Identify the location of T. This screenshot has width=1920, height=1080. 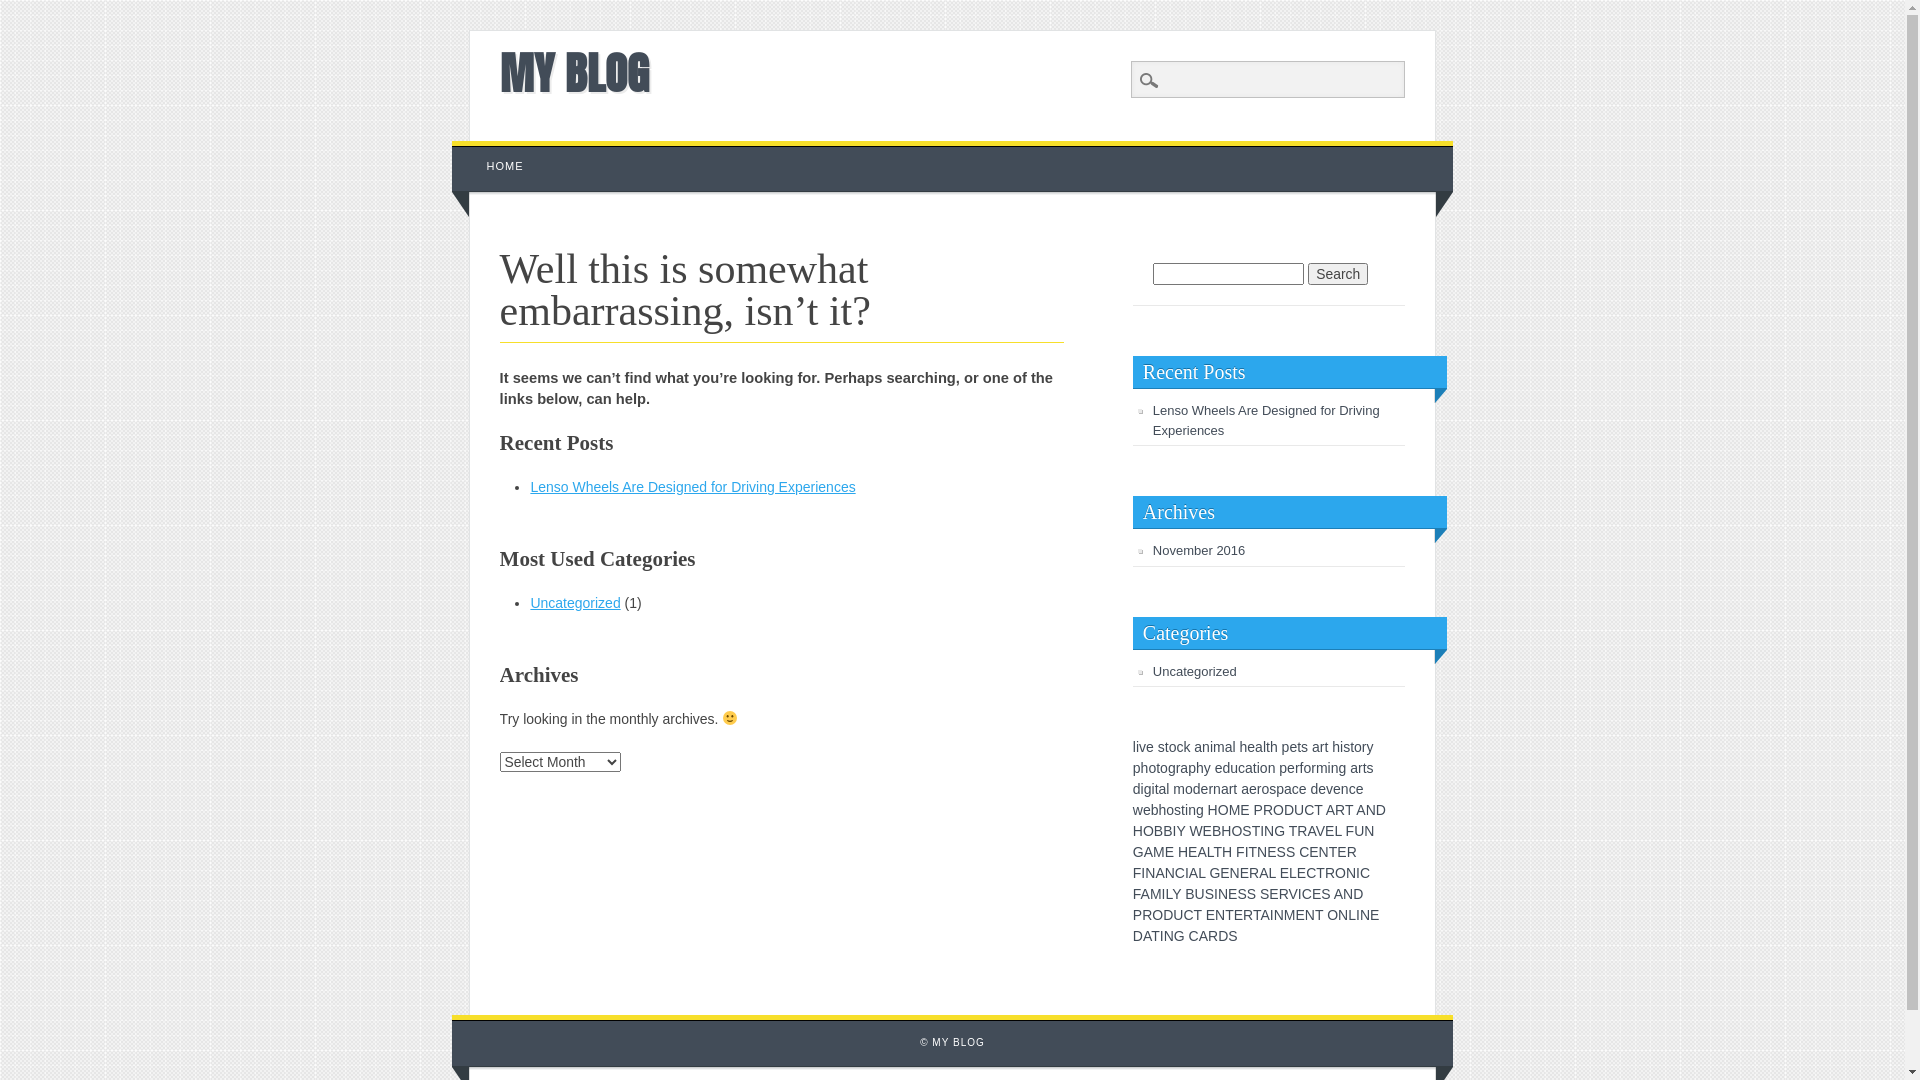
(1318, 810).